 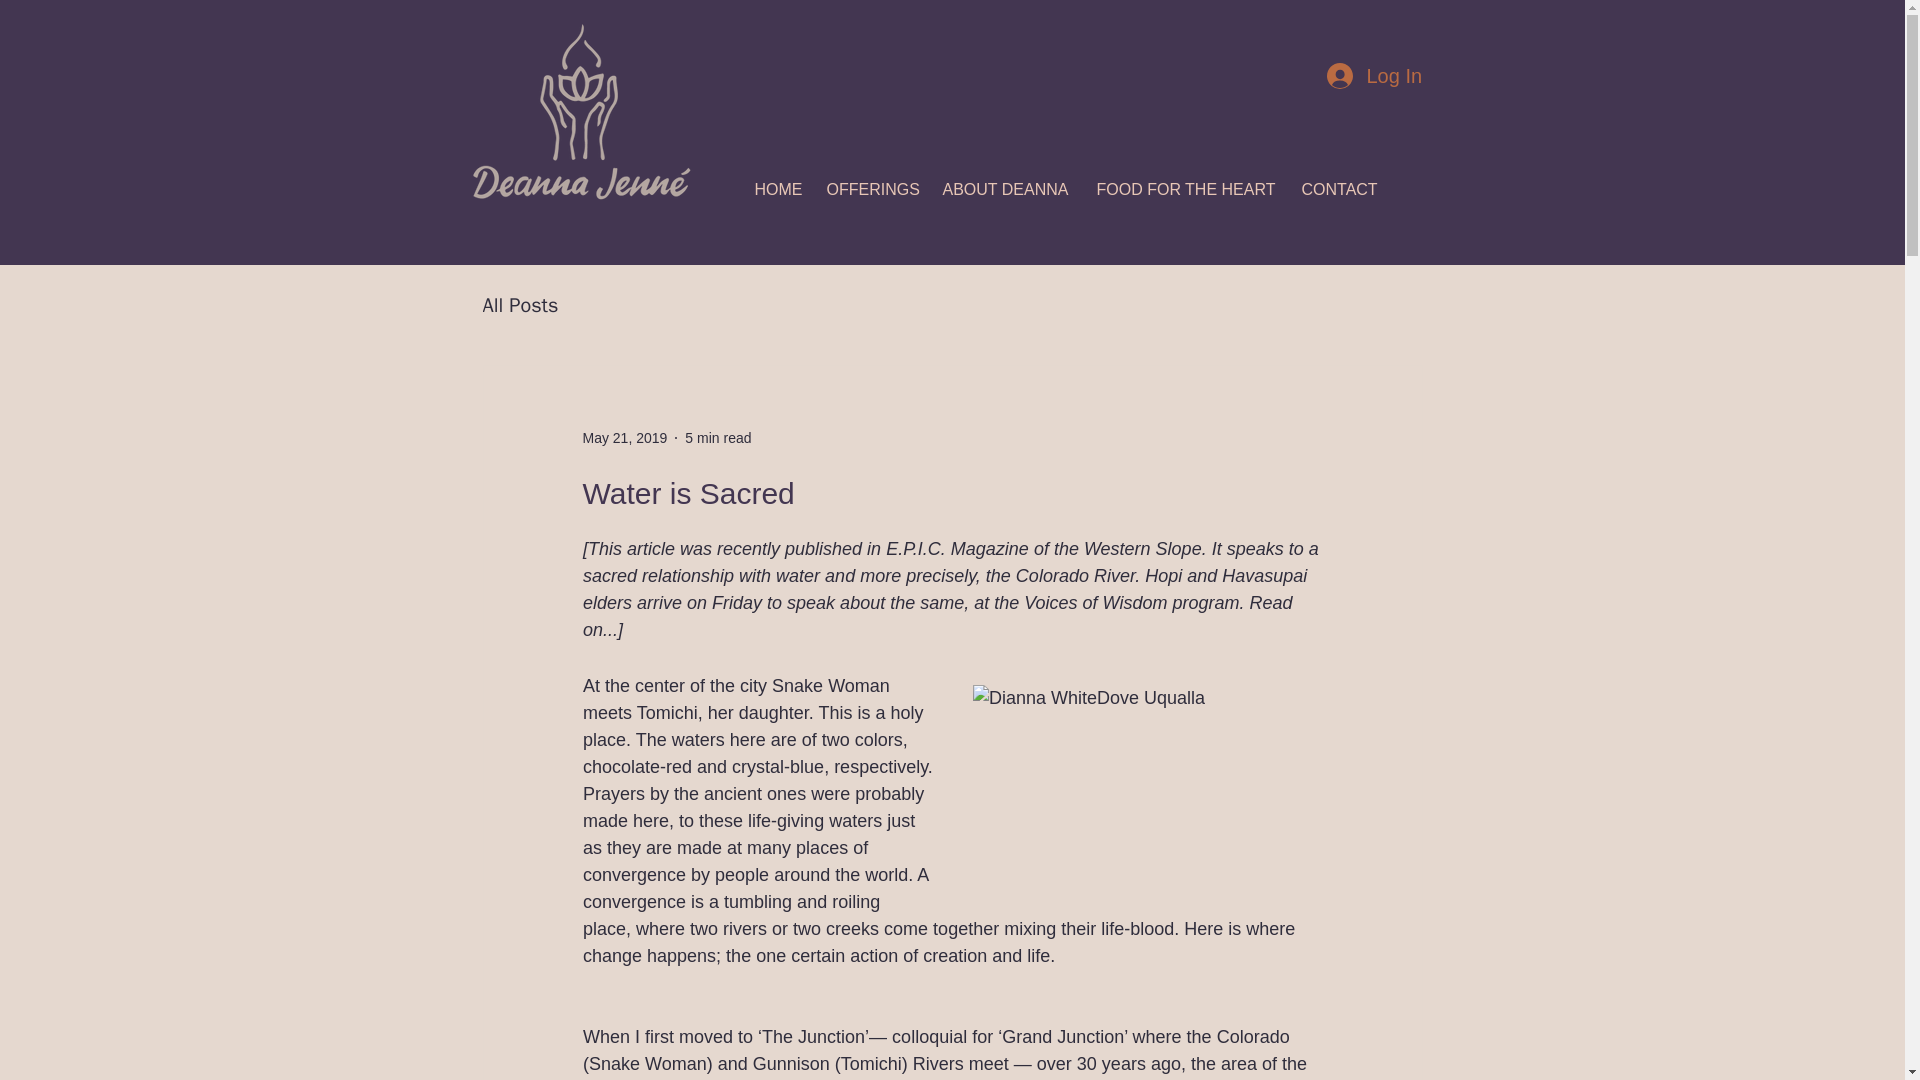 I want to click on All Posts, so click(x=520, y=304).